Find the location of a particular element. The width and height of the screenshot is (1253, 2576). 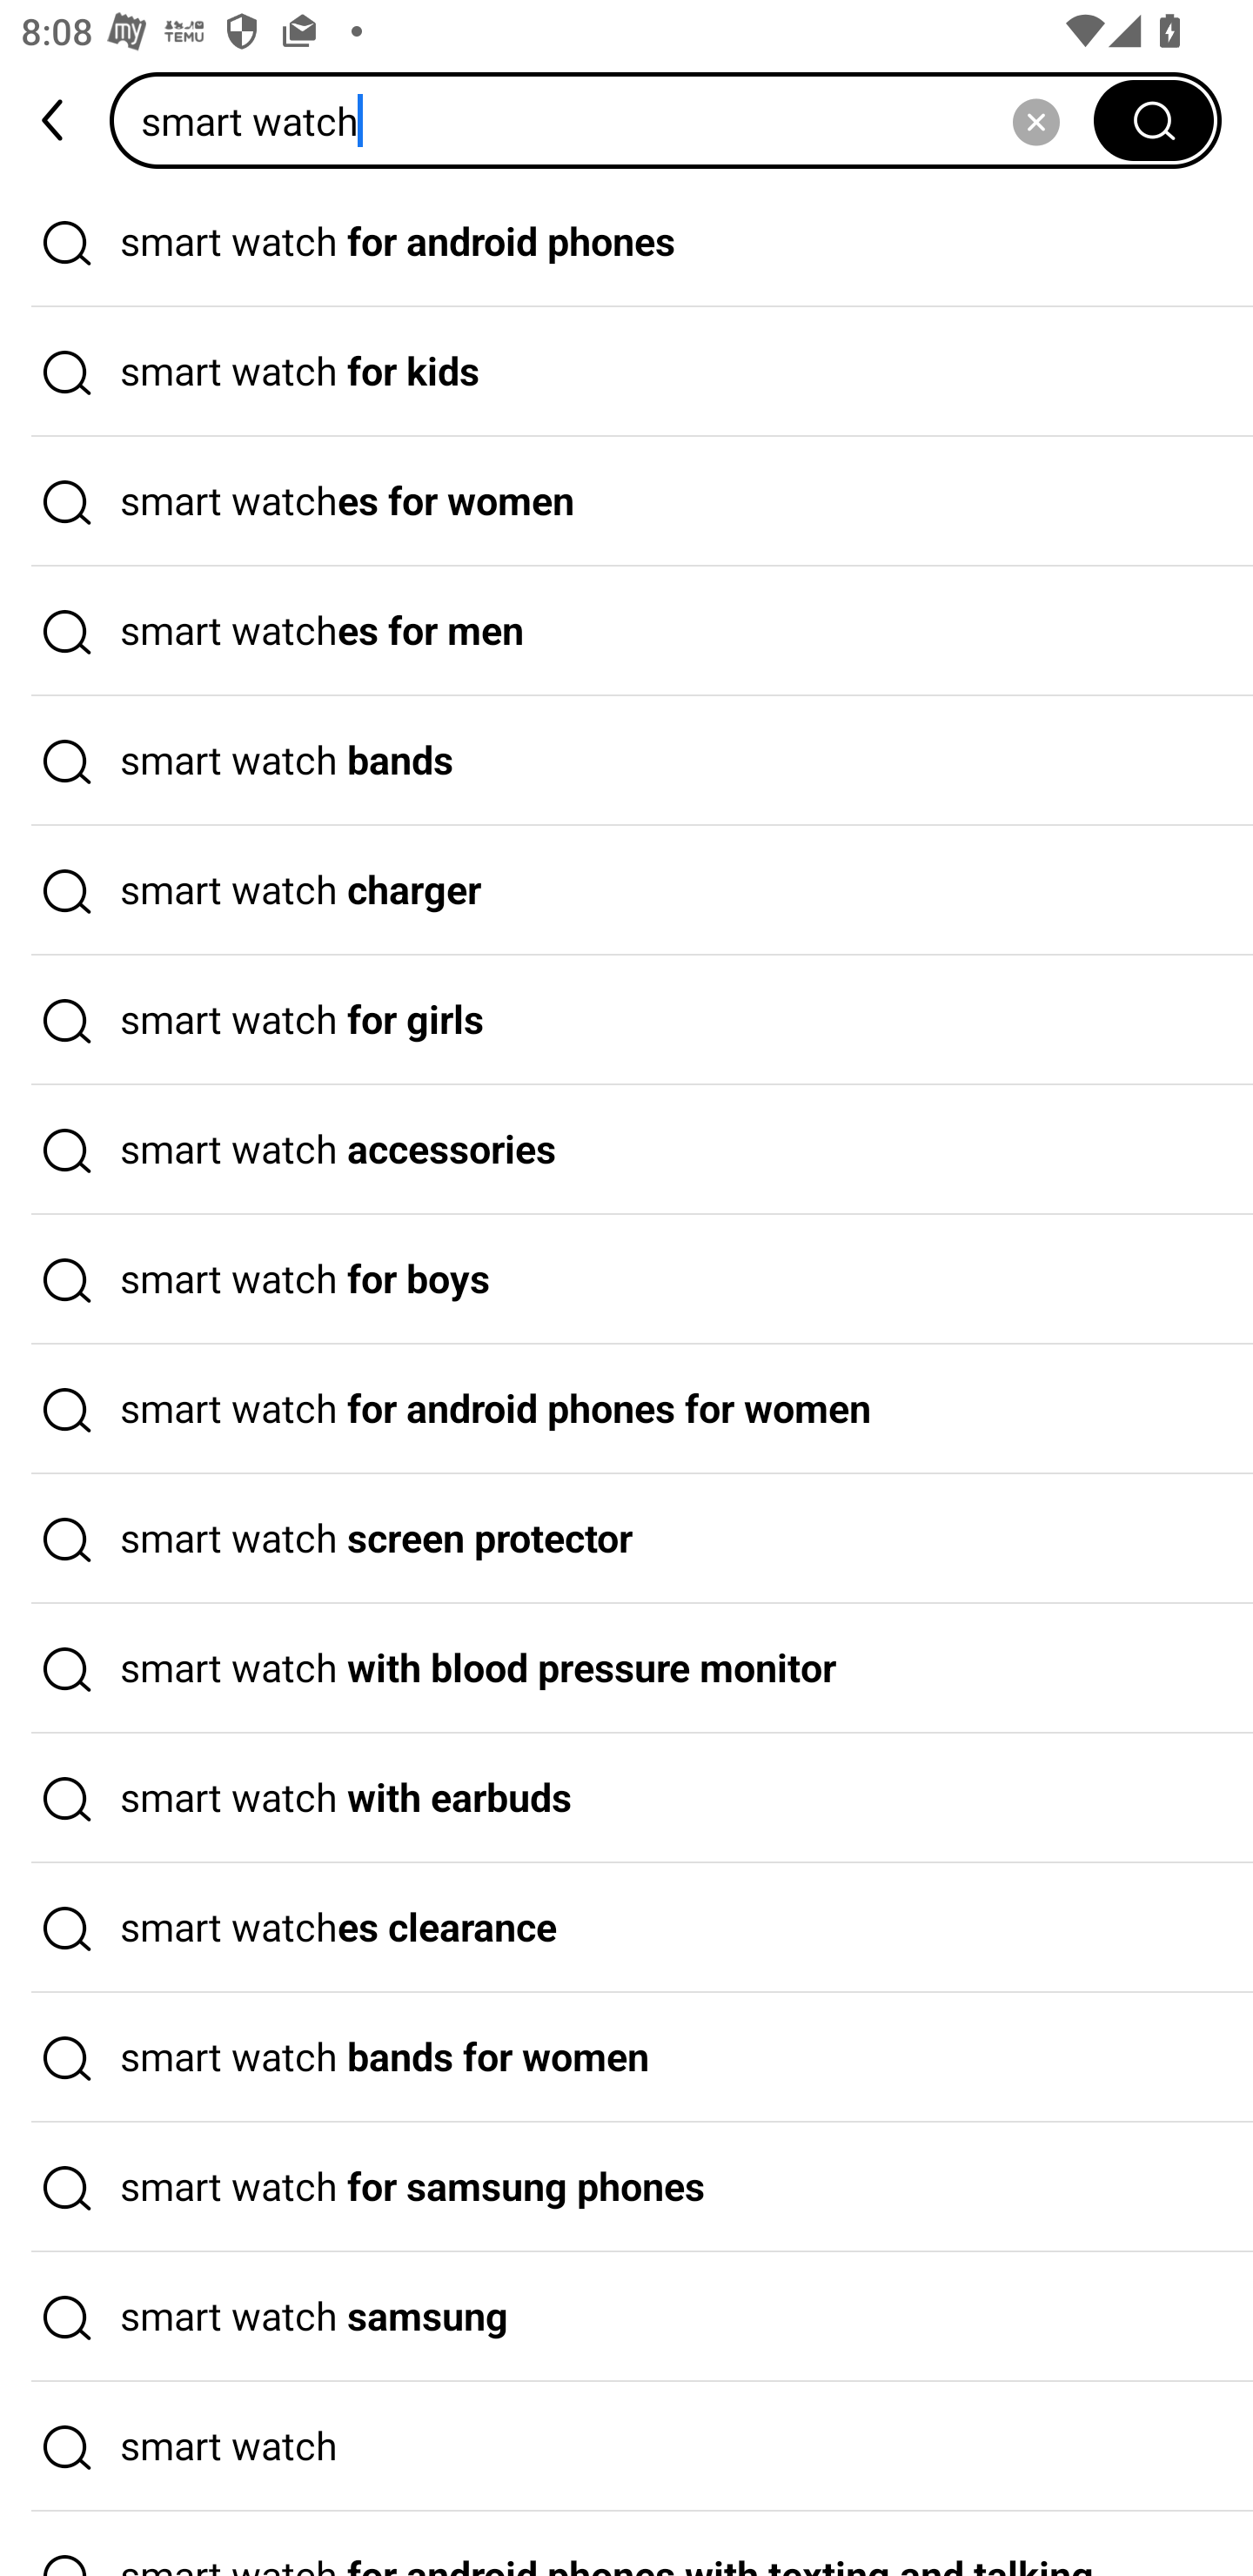

smart watches for men is located at coordinates (626, 631).